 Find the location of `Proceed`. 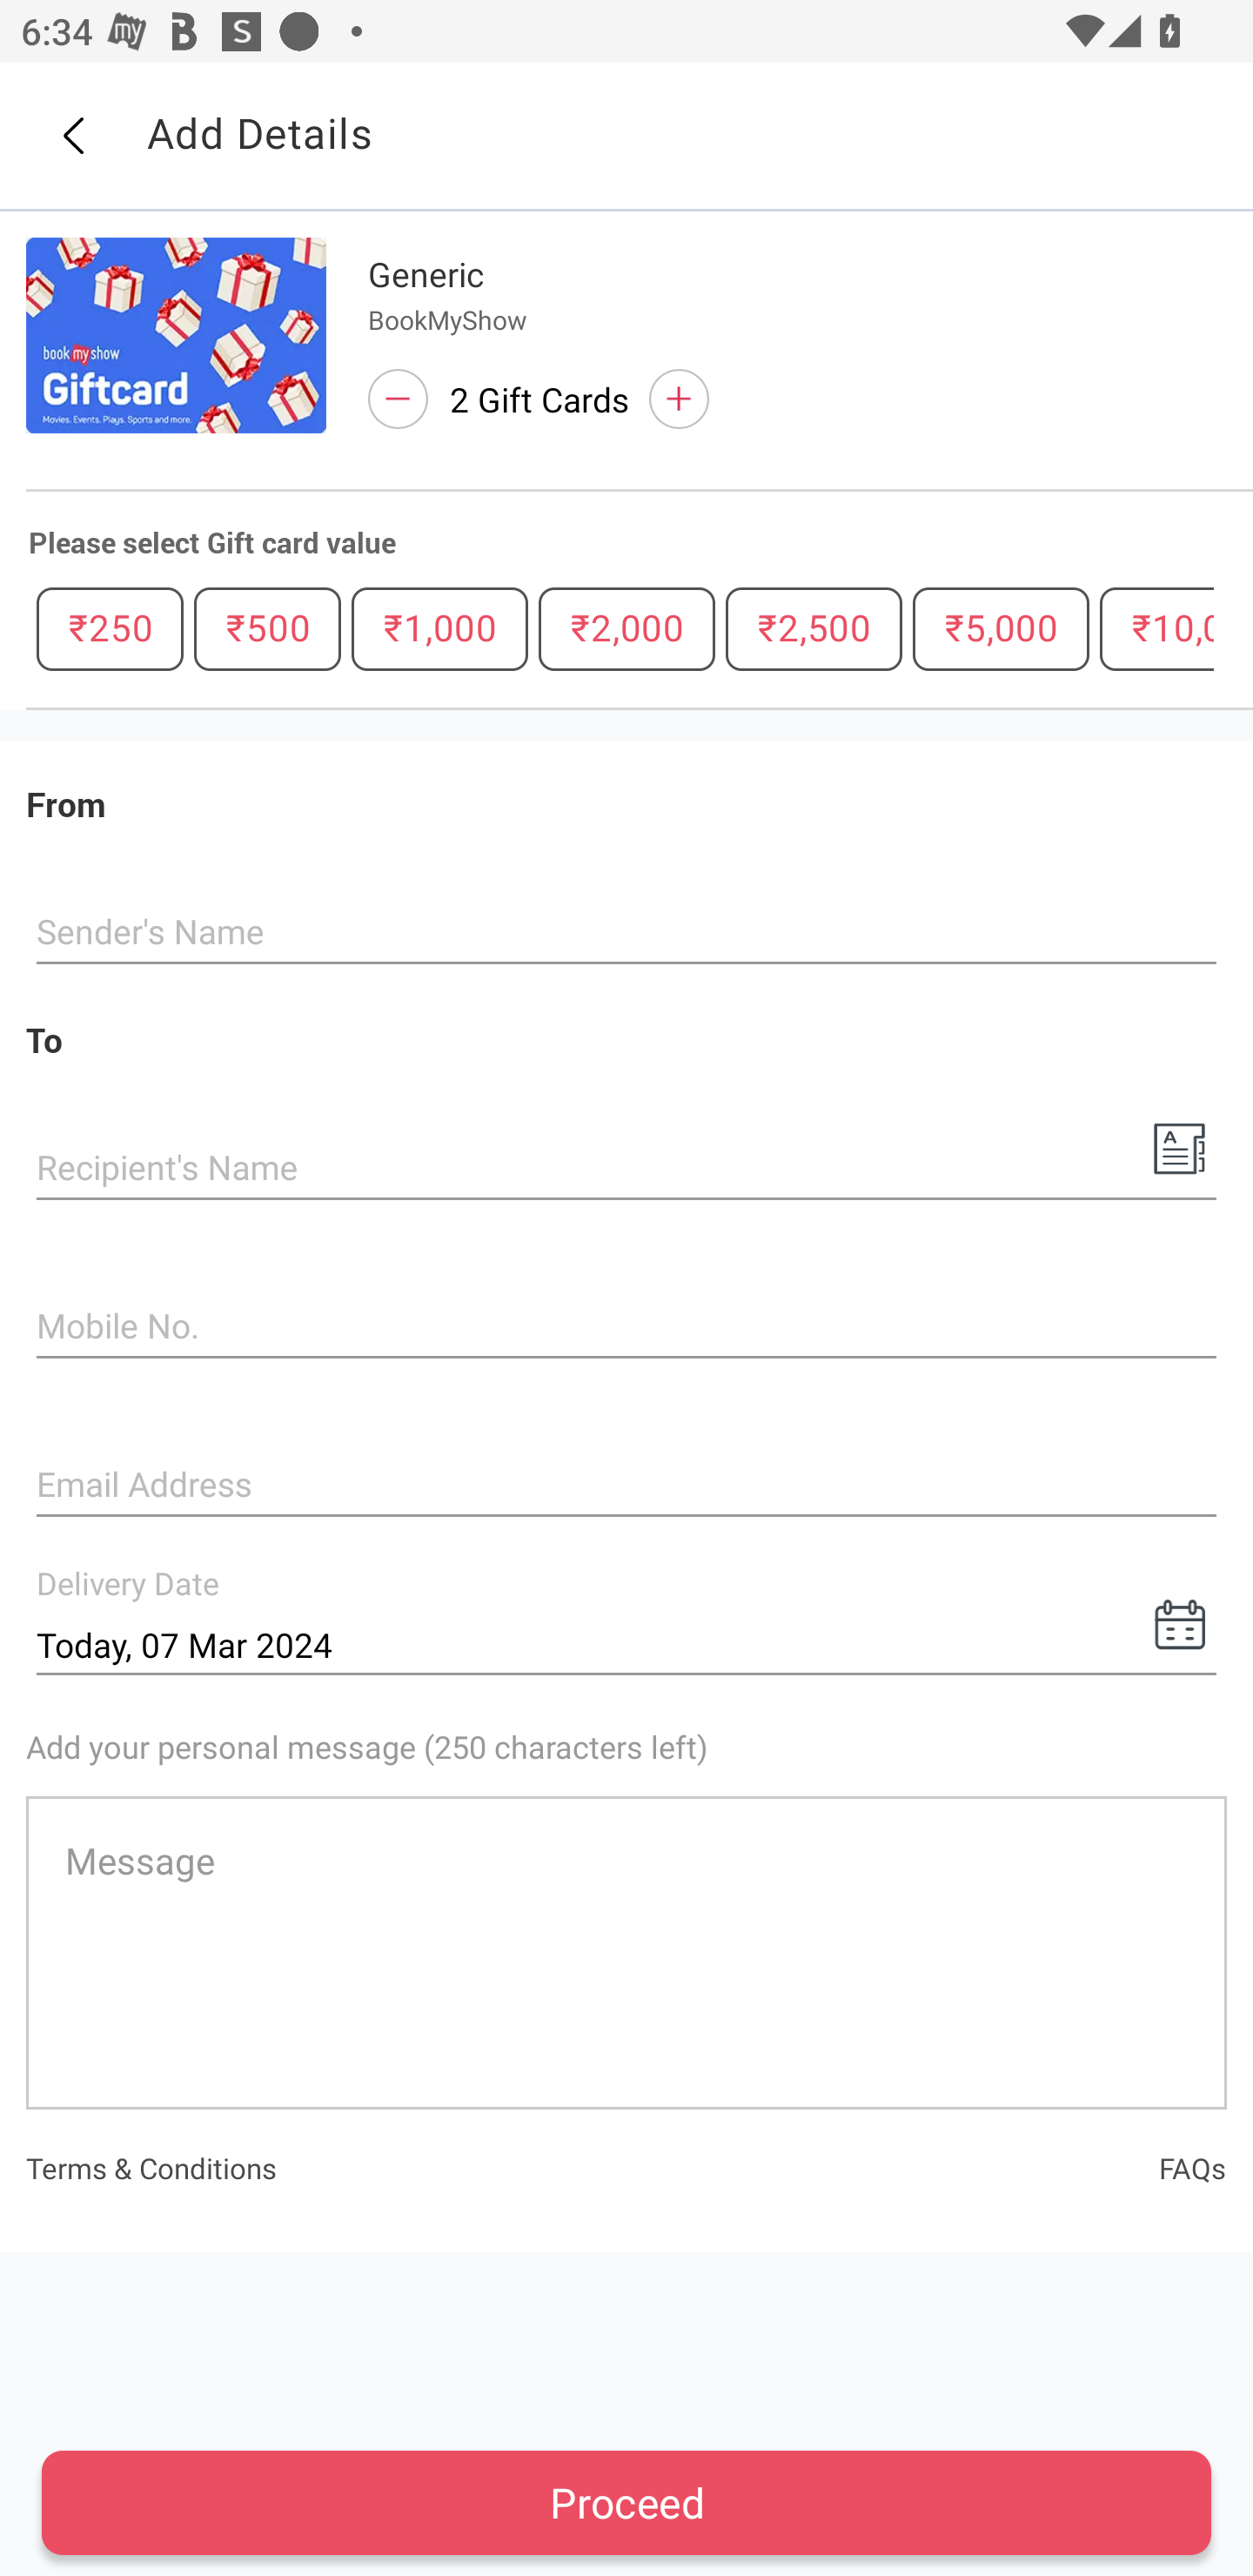

Proceed is located at coordinates (626, 2502).